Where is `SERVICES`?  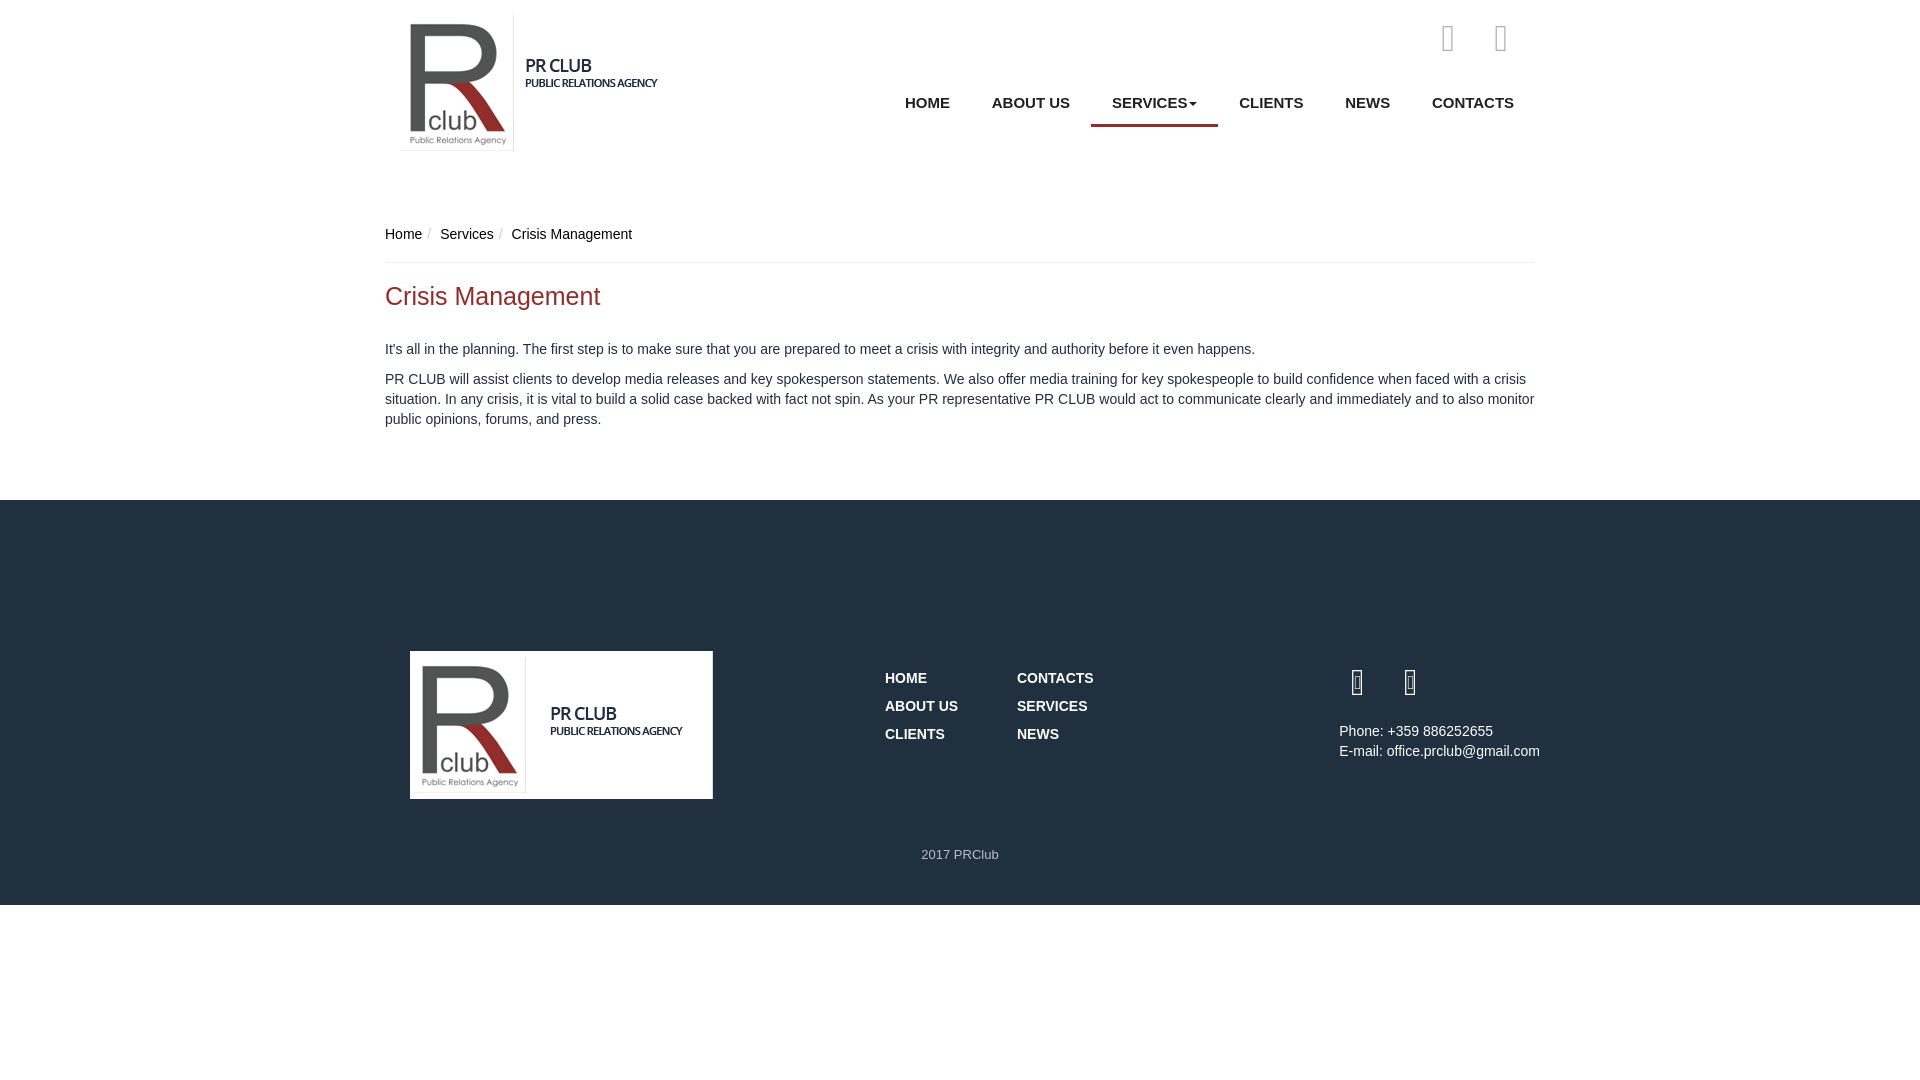
SERVICES is located at coordinates (1072, 707).